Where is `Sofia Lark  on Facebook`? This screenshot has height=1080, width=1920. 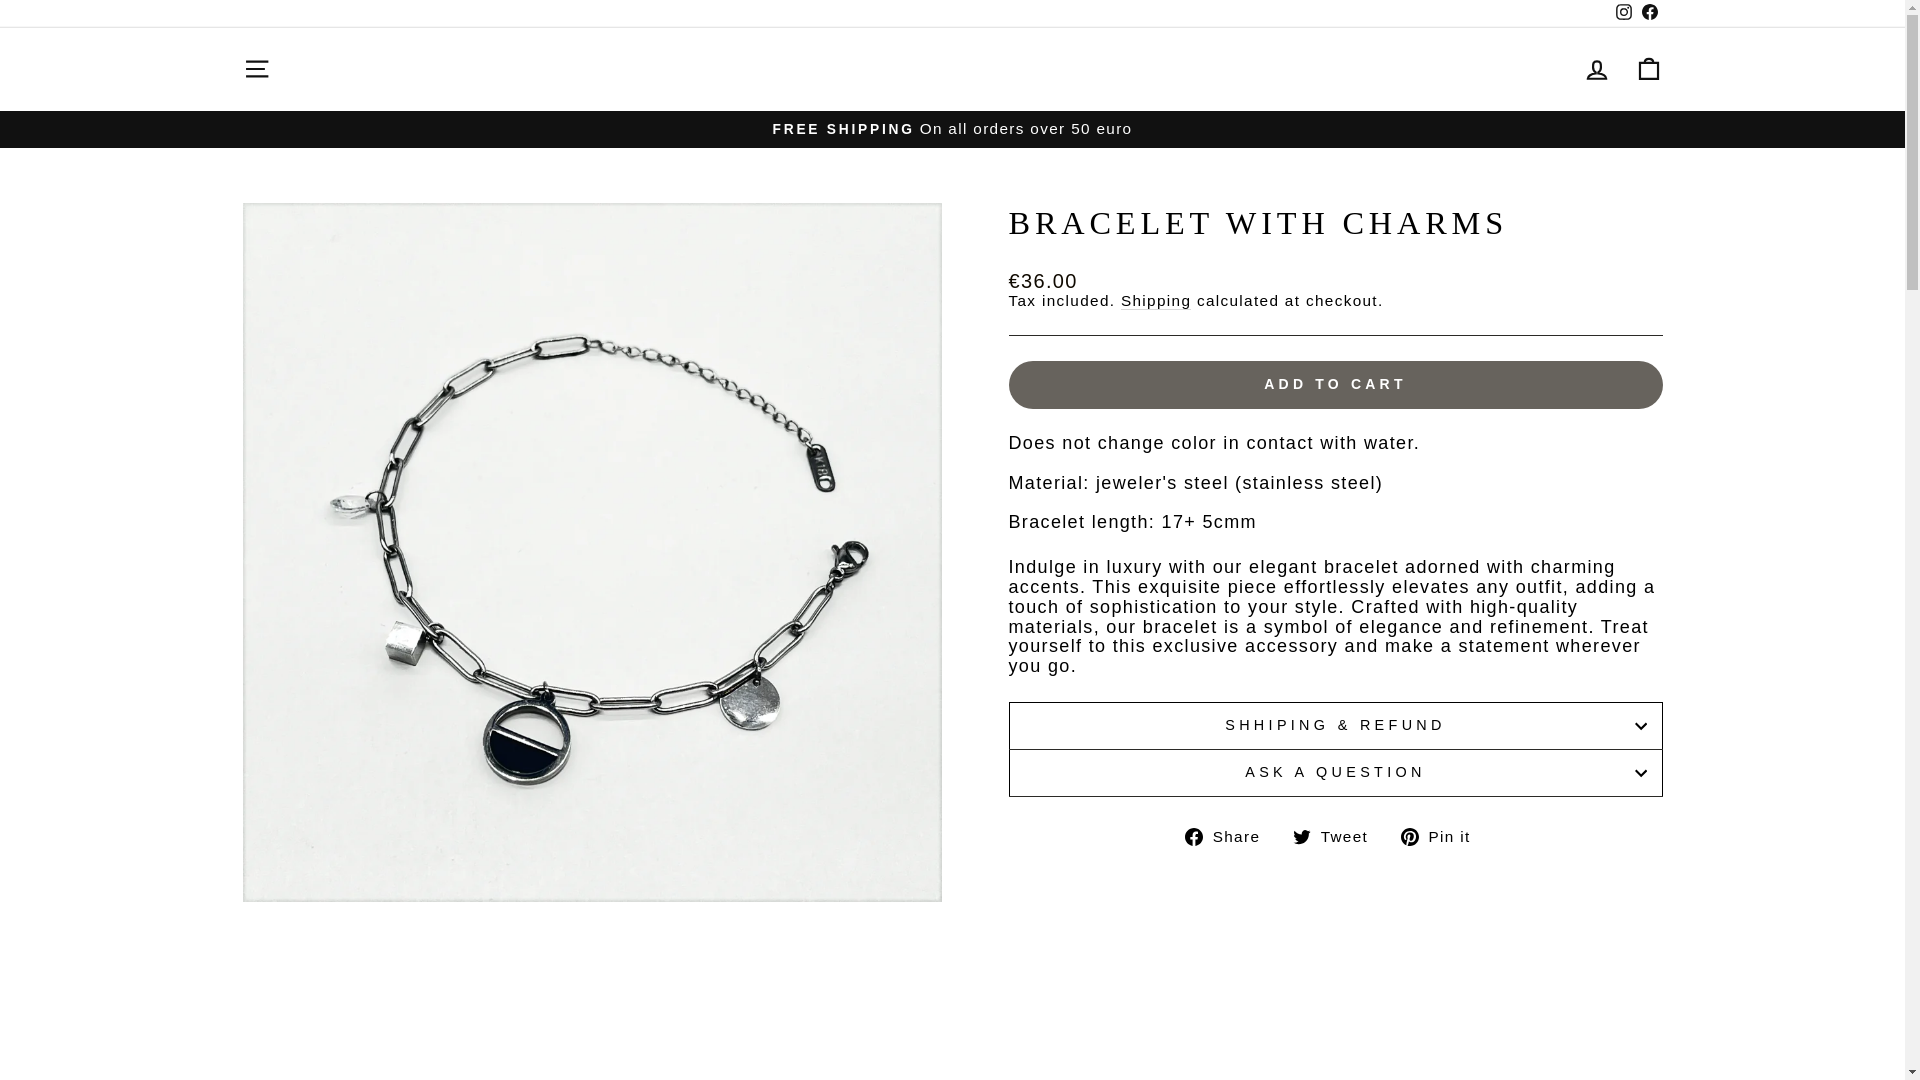 Sofia Lark  on Facebook is located at coordinates (1442, 836).